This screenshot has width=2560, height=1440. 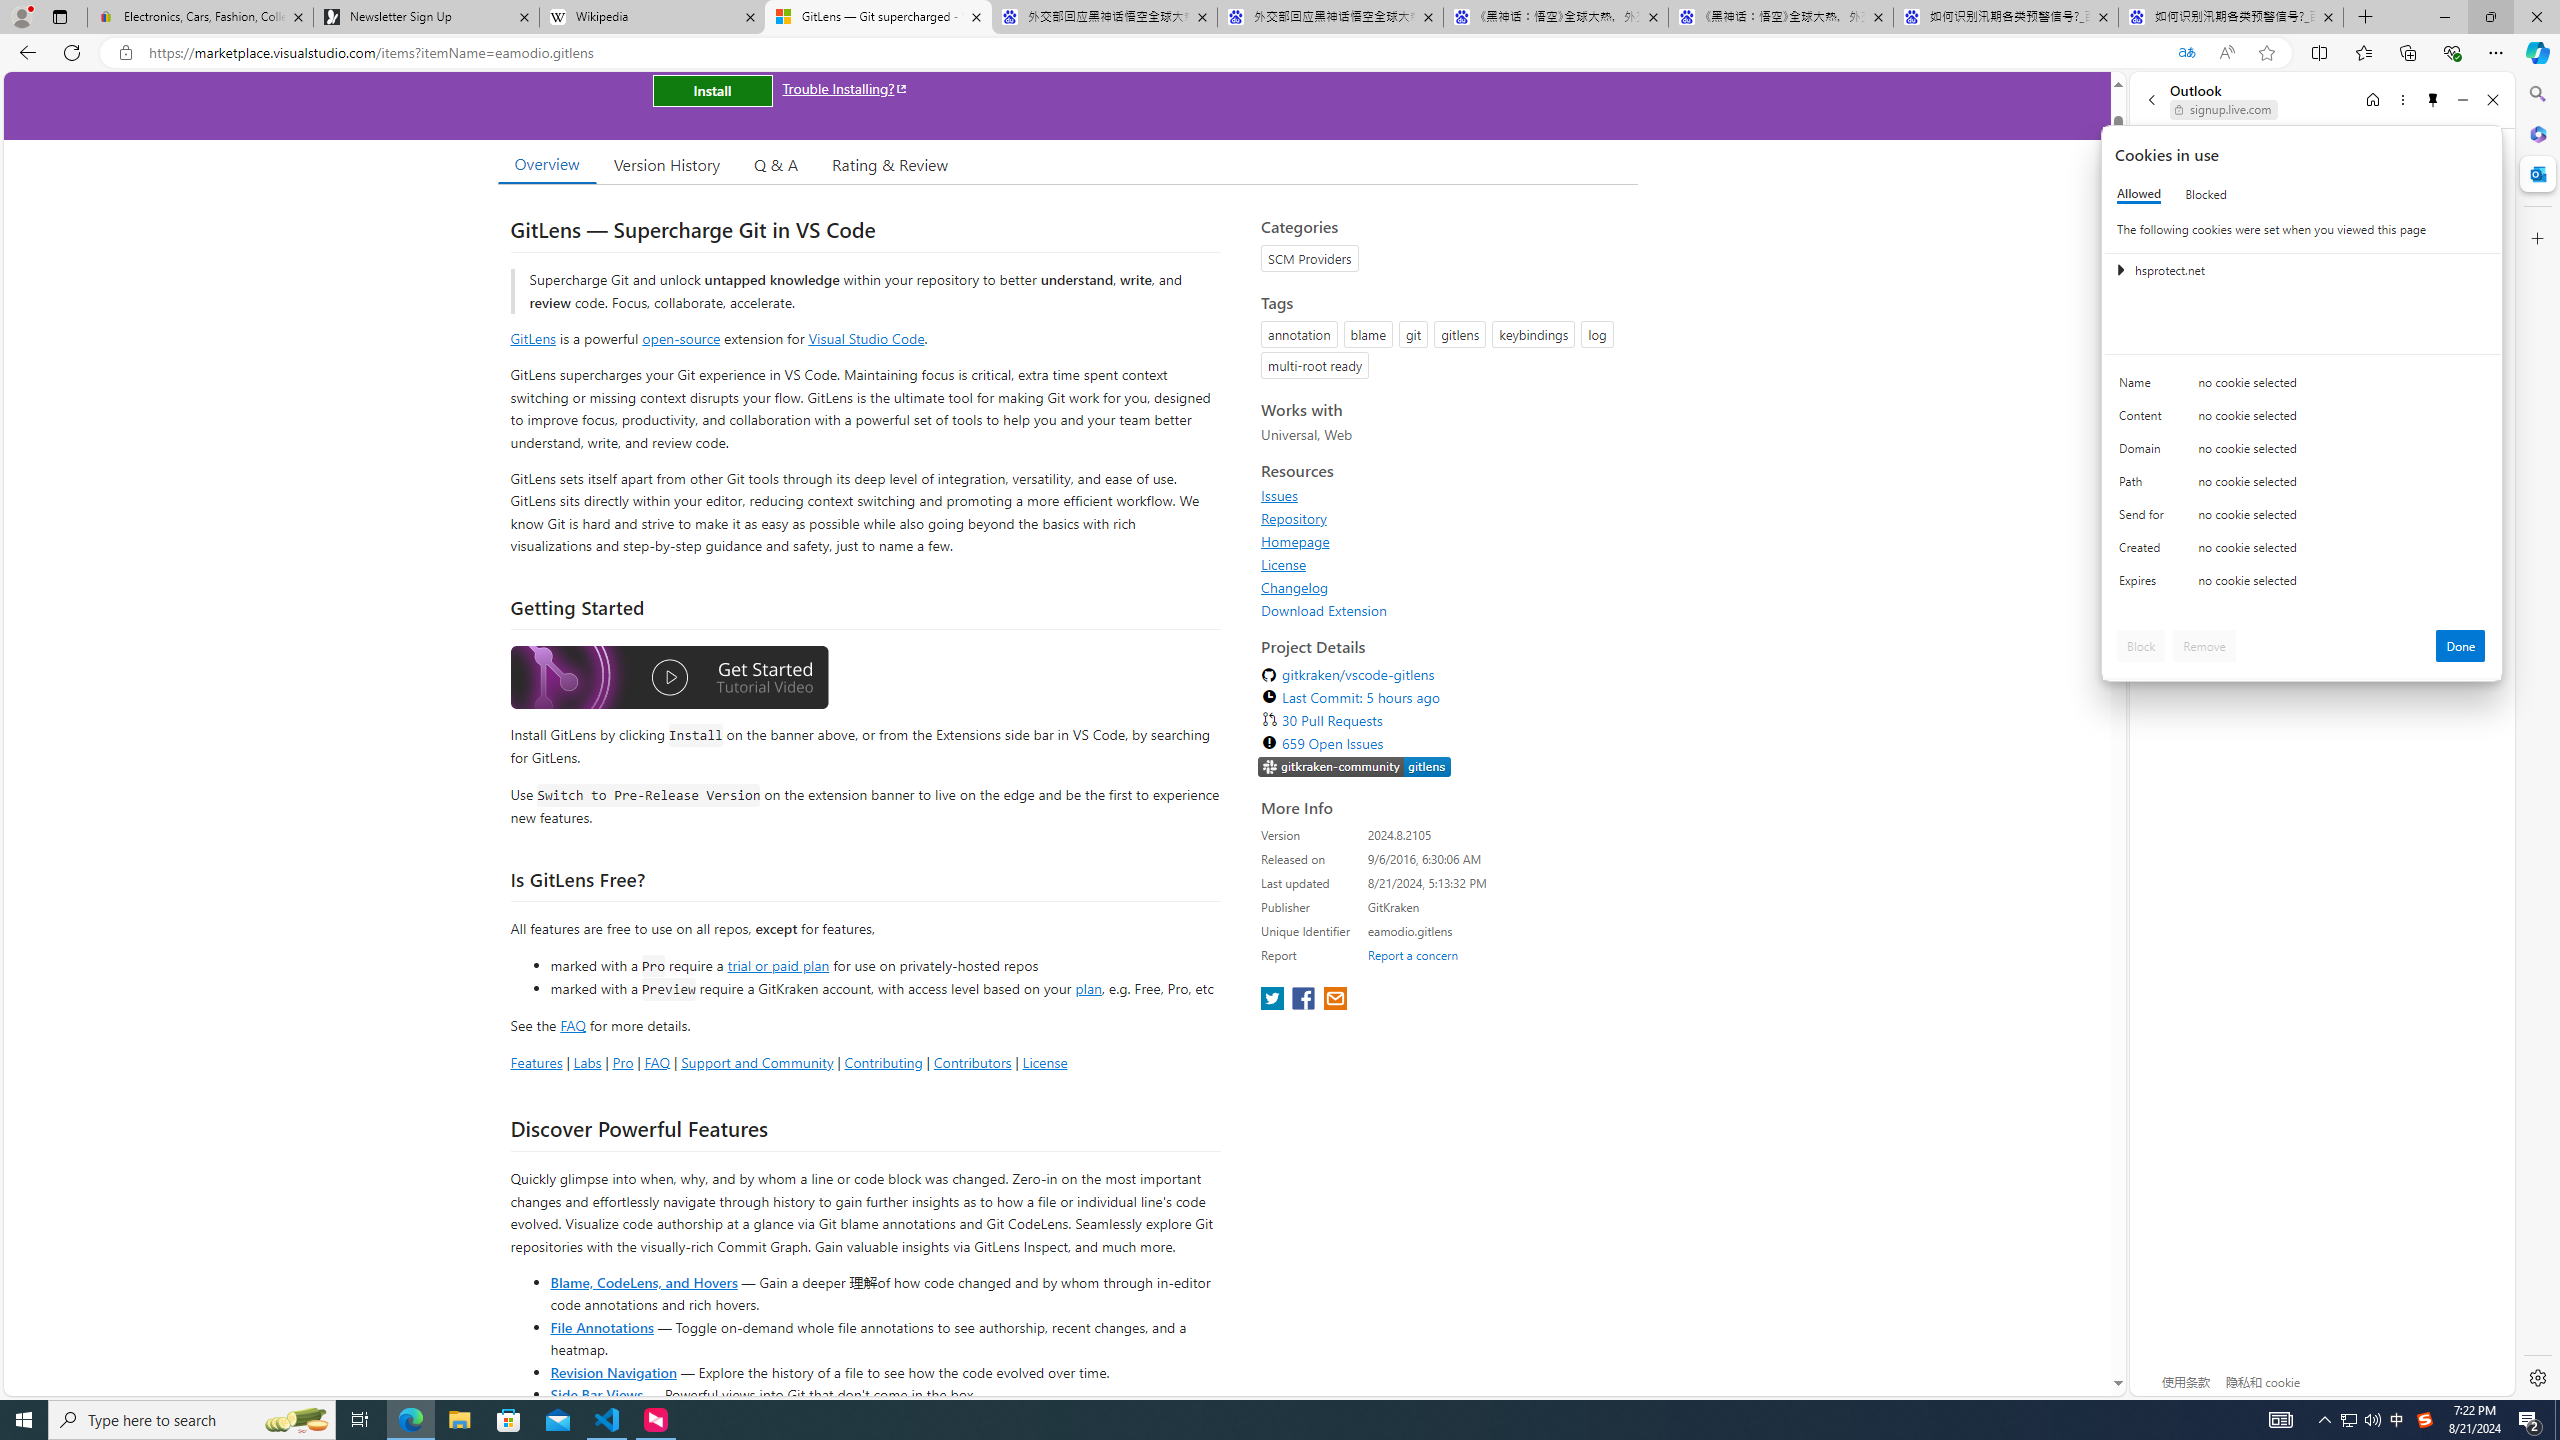 What do you see at coordinates (2138, 194) in the screenshot?
I see `Allowed` at bounding box center [2138, 194].